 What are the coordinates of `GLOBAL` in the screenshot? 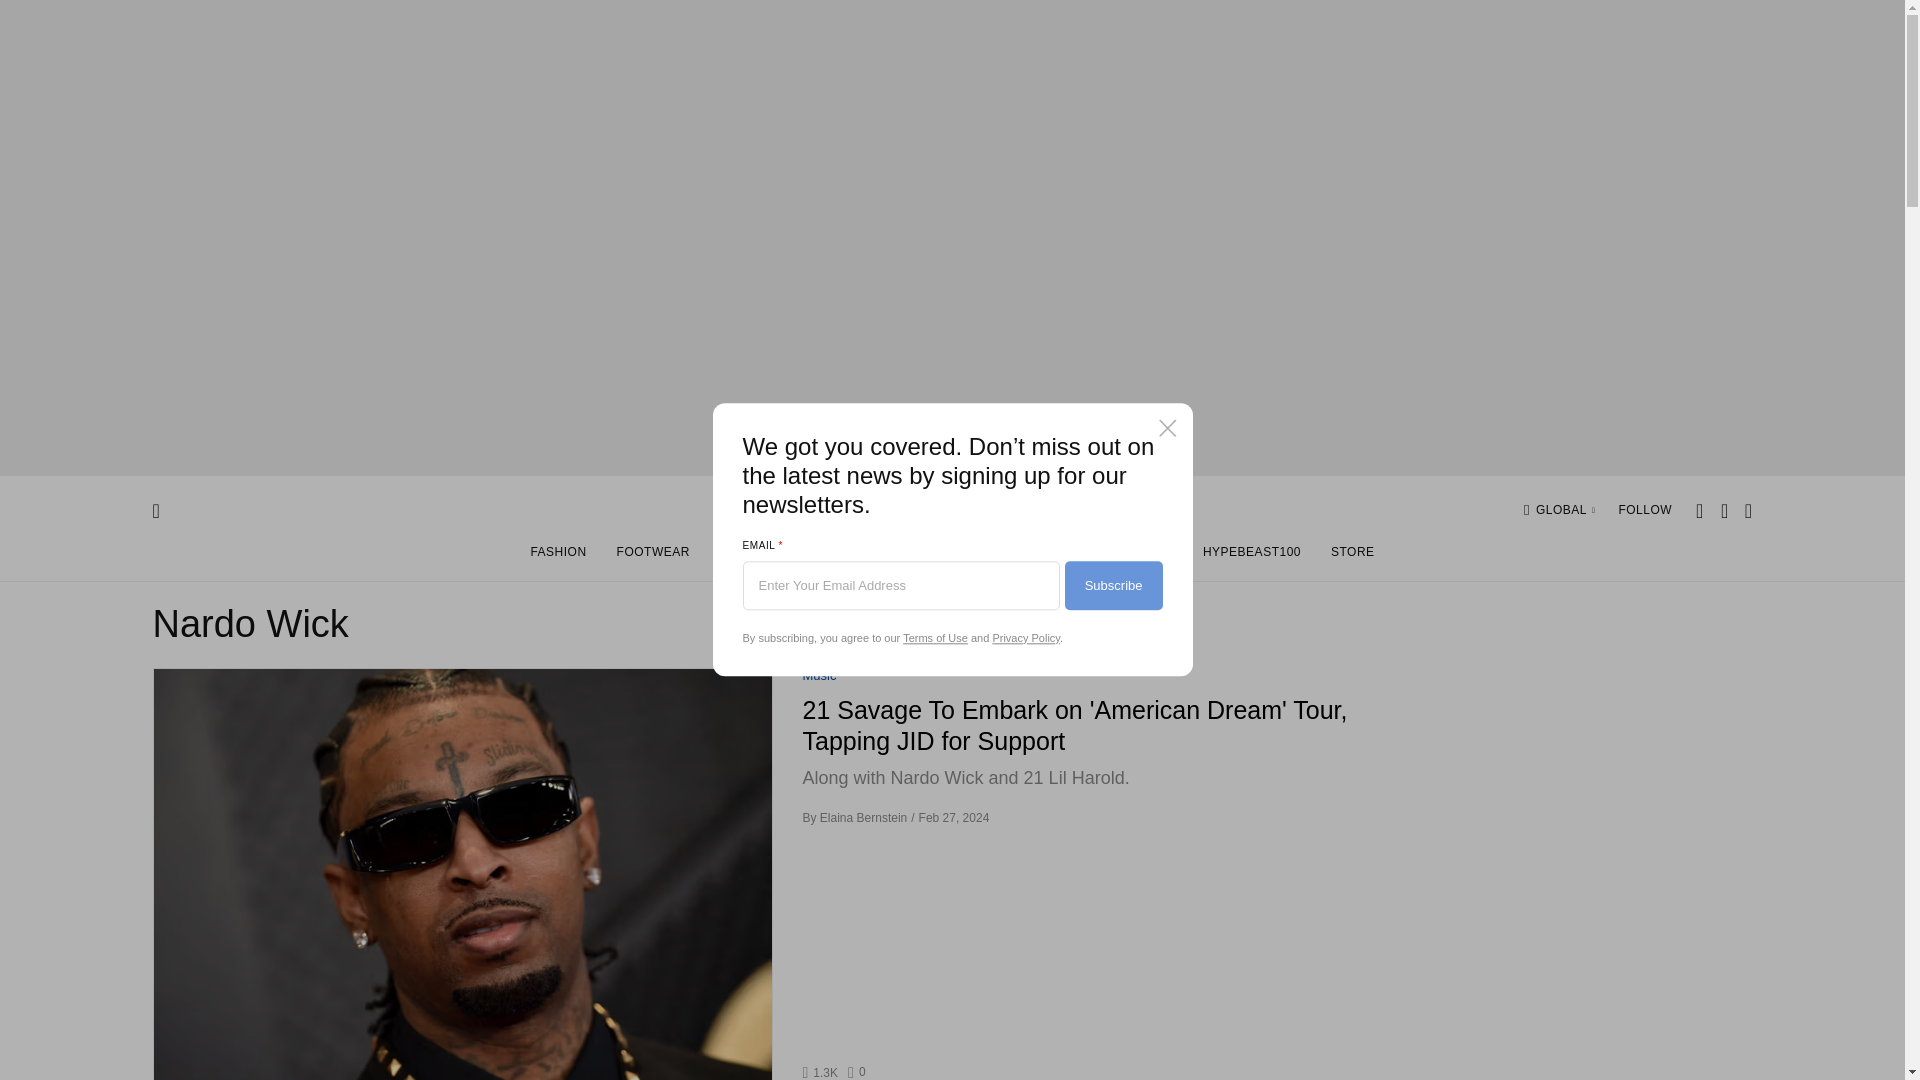 It's located at (1566, 510).